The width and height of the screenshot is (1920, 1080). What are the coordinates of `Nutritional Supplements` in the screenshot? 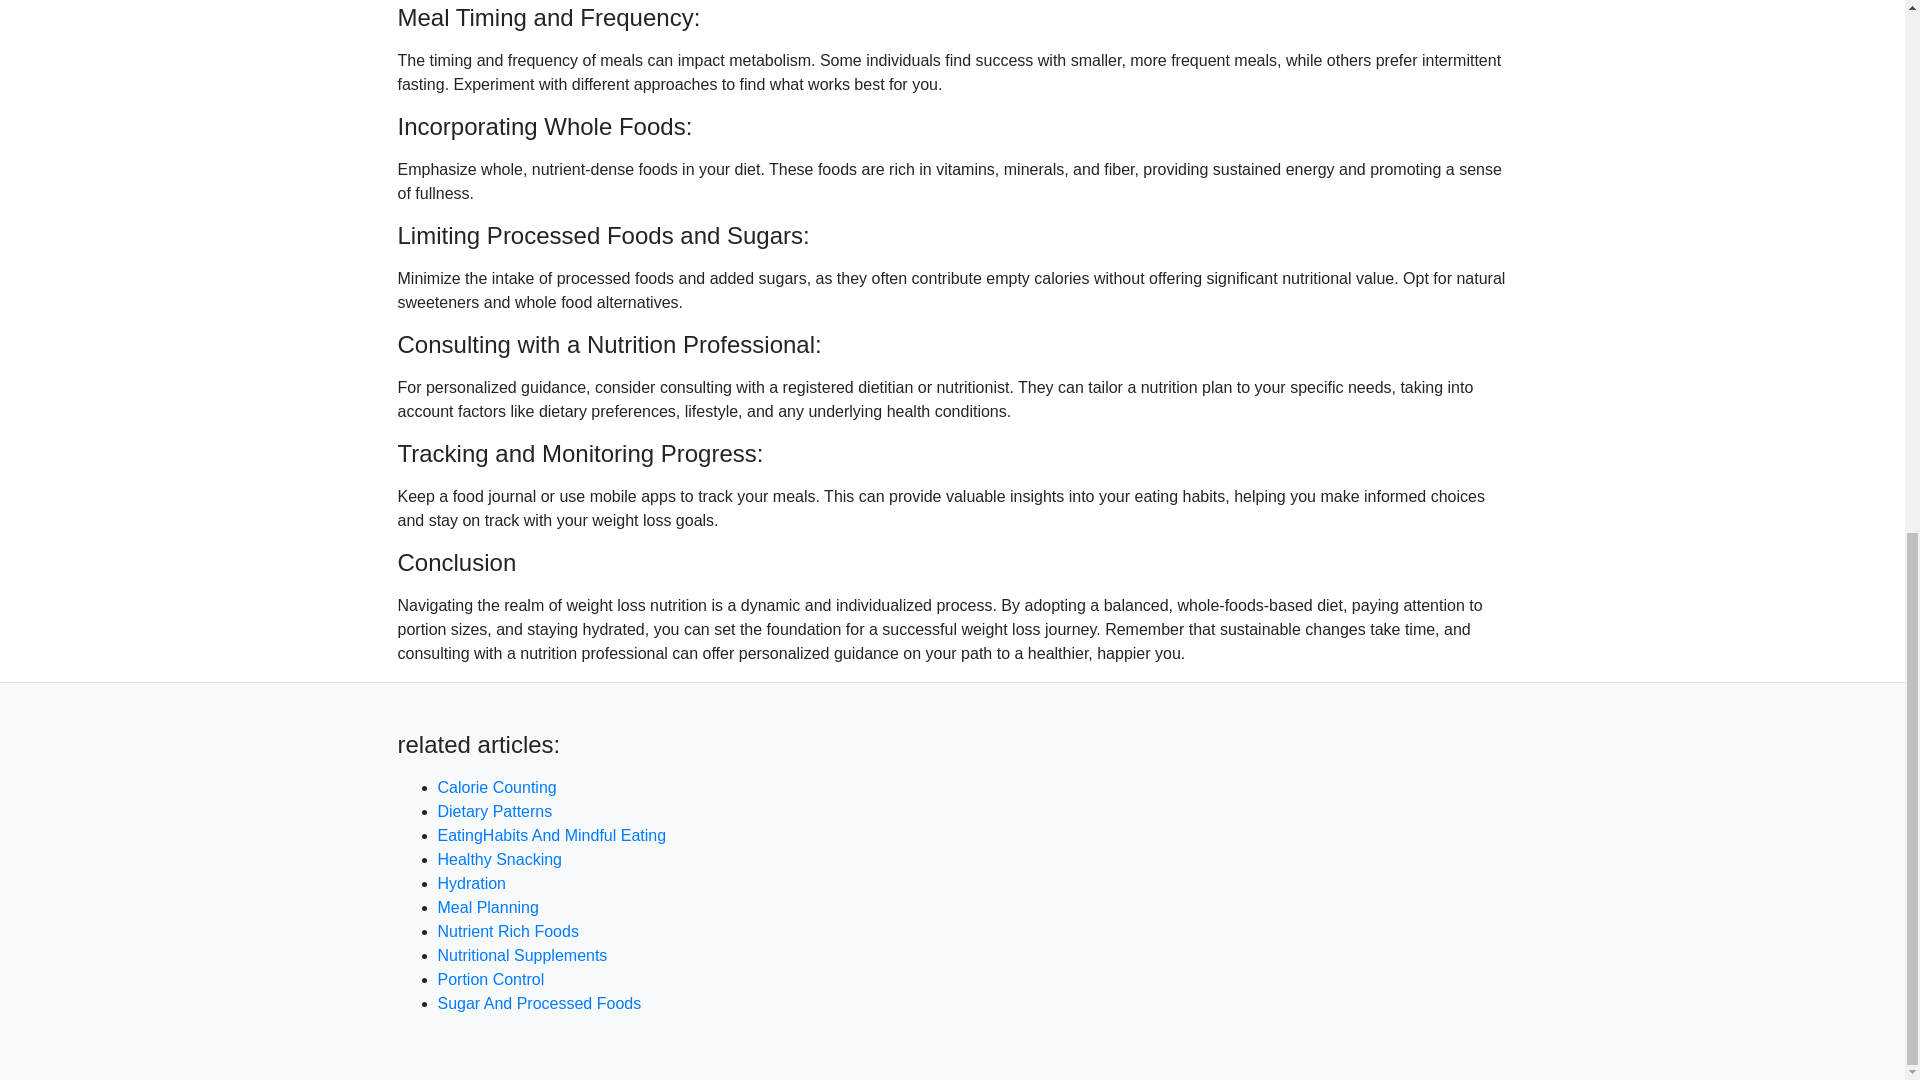 It's located at (522, 956).